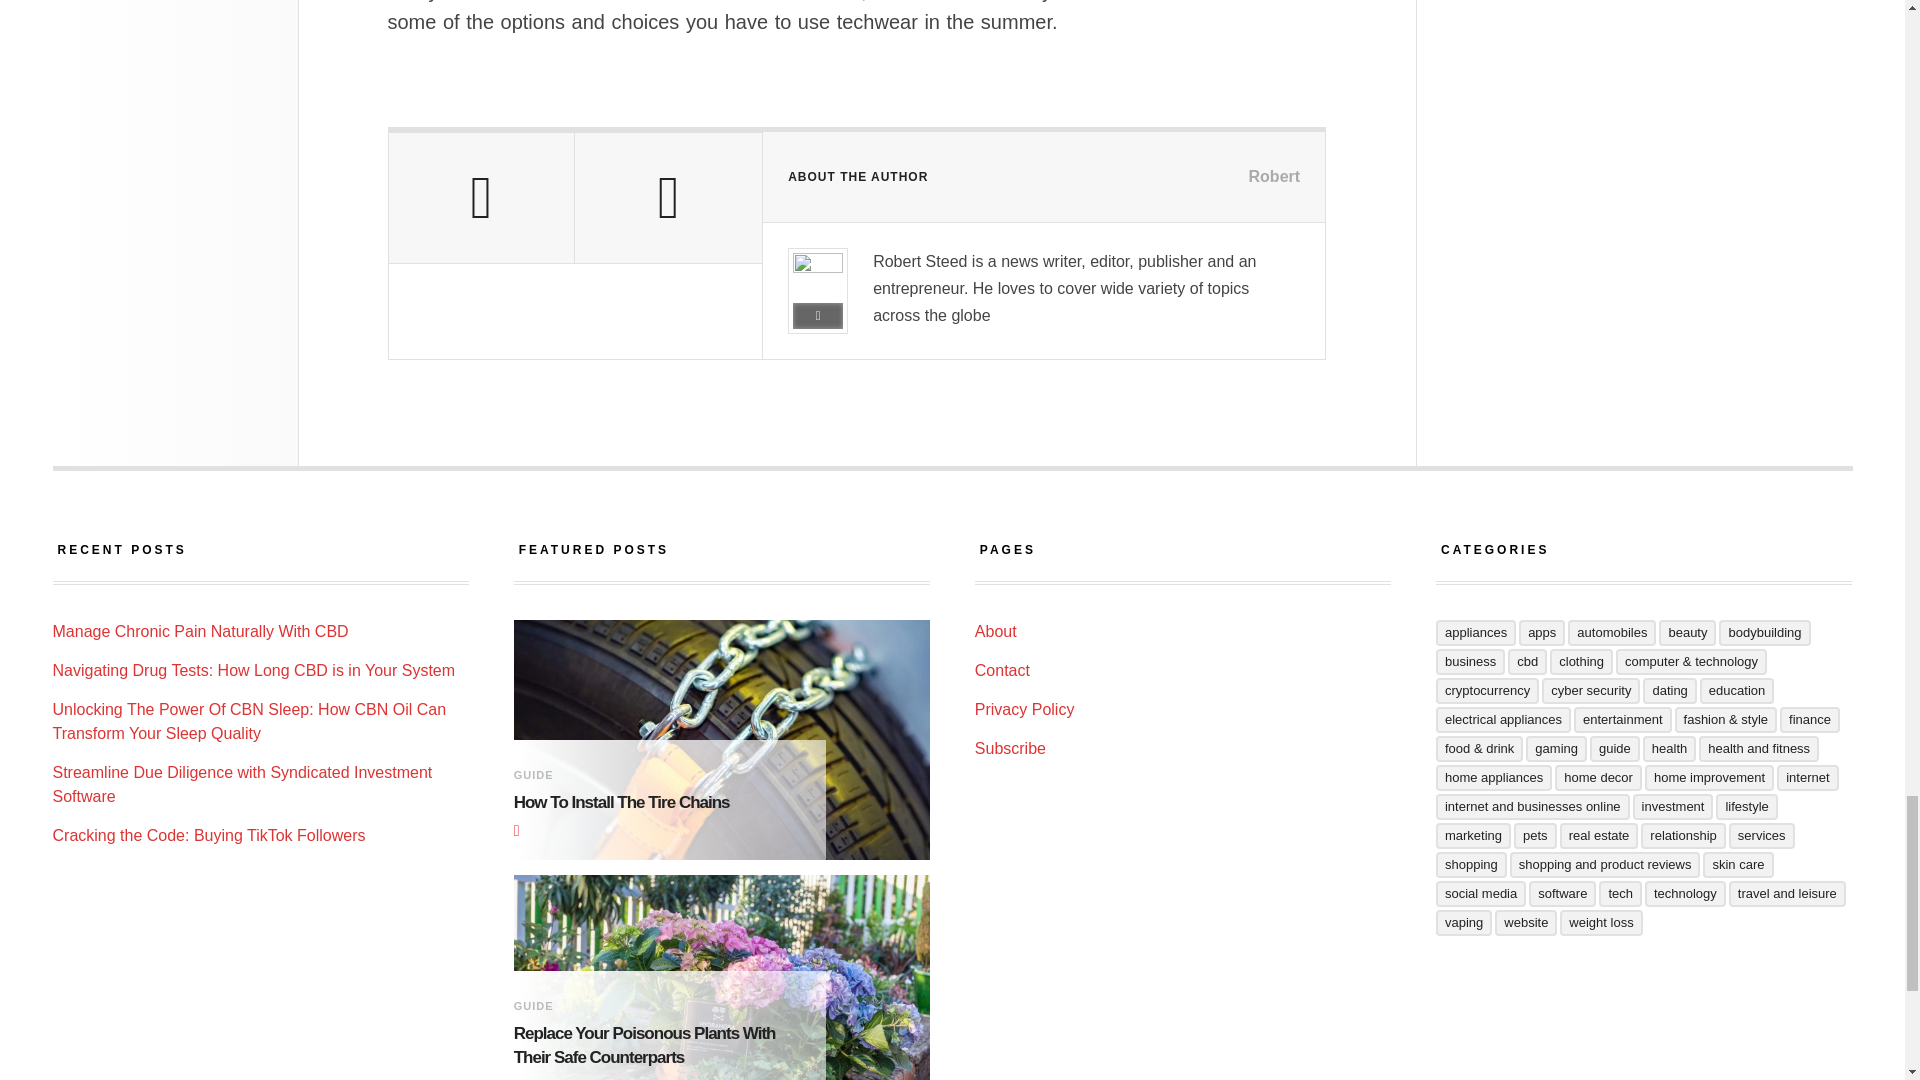  Describe the element at coordinates (480, 198) in the screenshot. I see `Previous Post` at that location.